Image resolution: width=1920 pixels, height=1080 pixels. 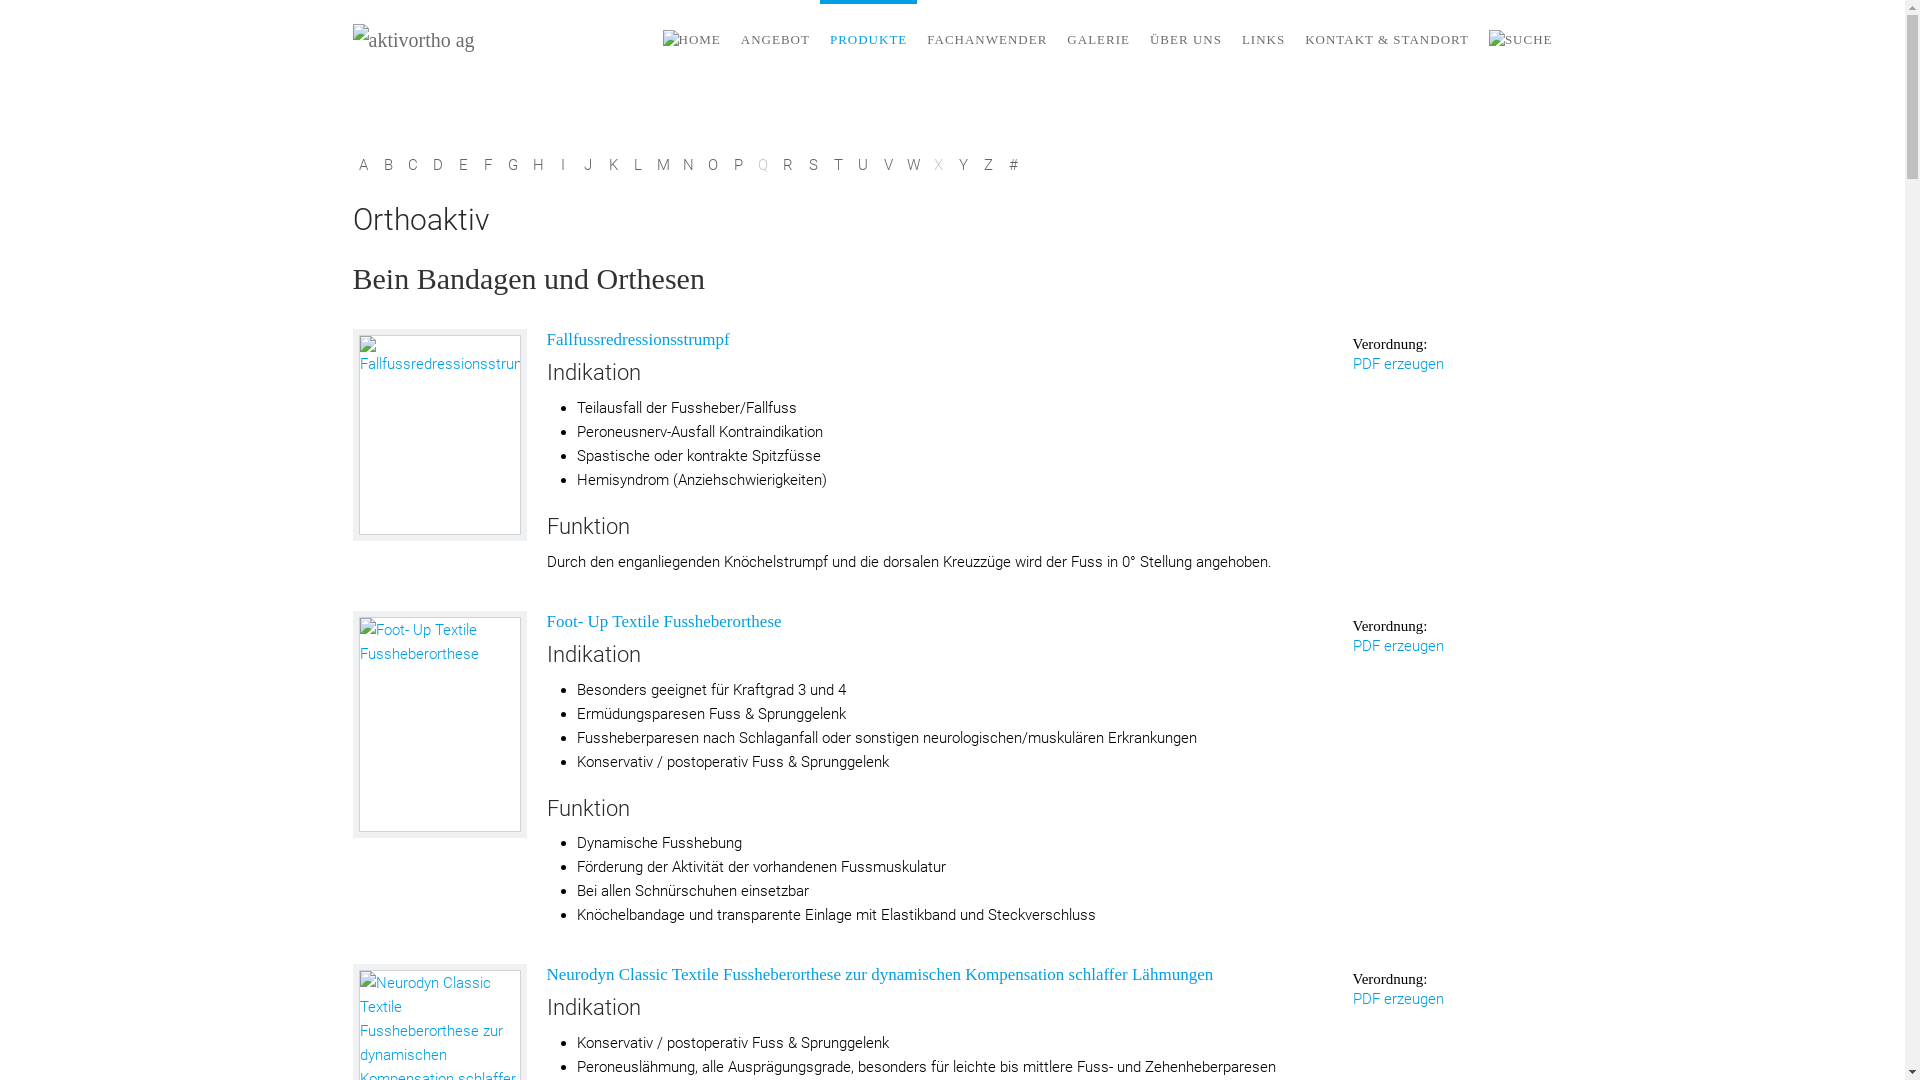 I want to click on PDF erzeugen, so click(x=1398, y=999).